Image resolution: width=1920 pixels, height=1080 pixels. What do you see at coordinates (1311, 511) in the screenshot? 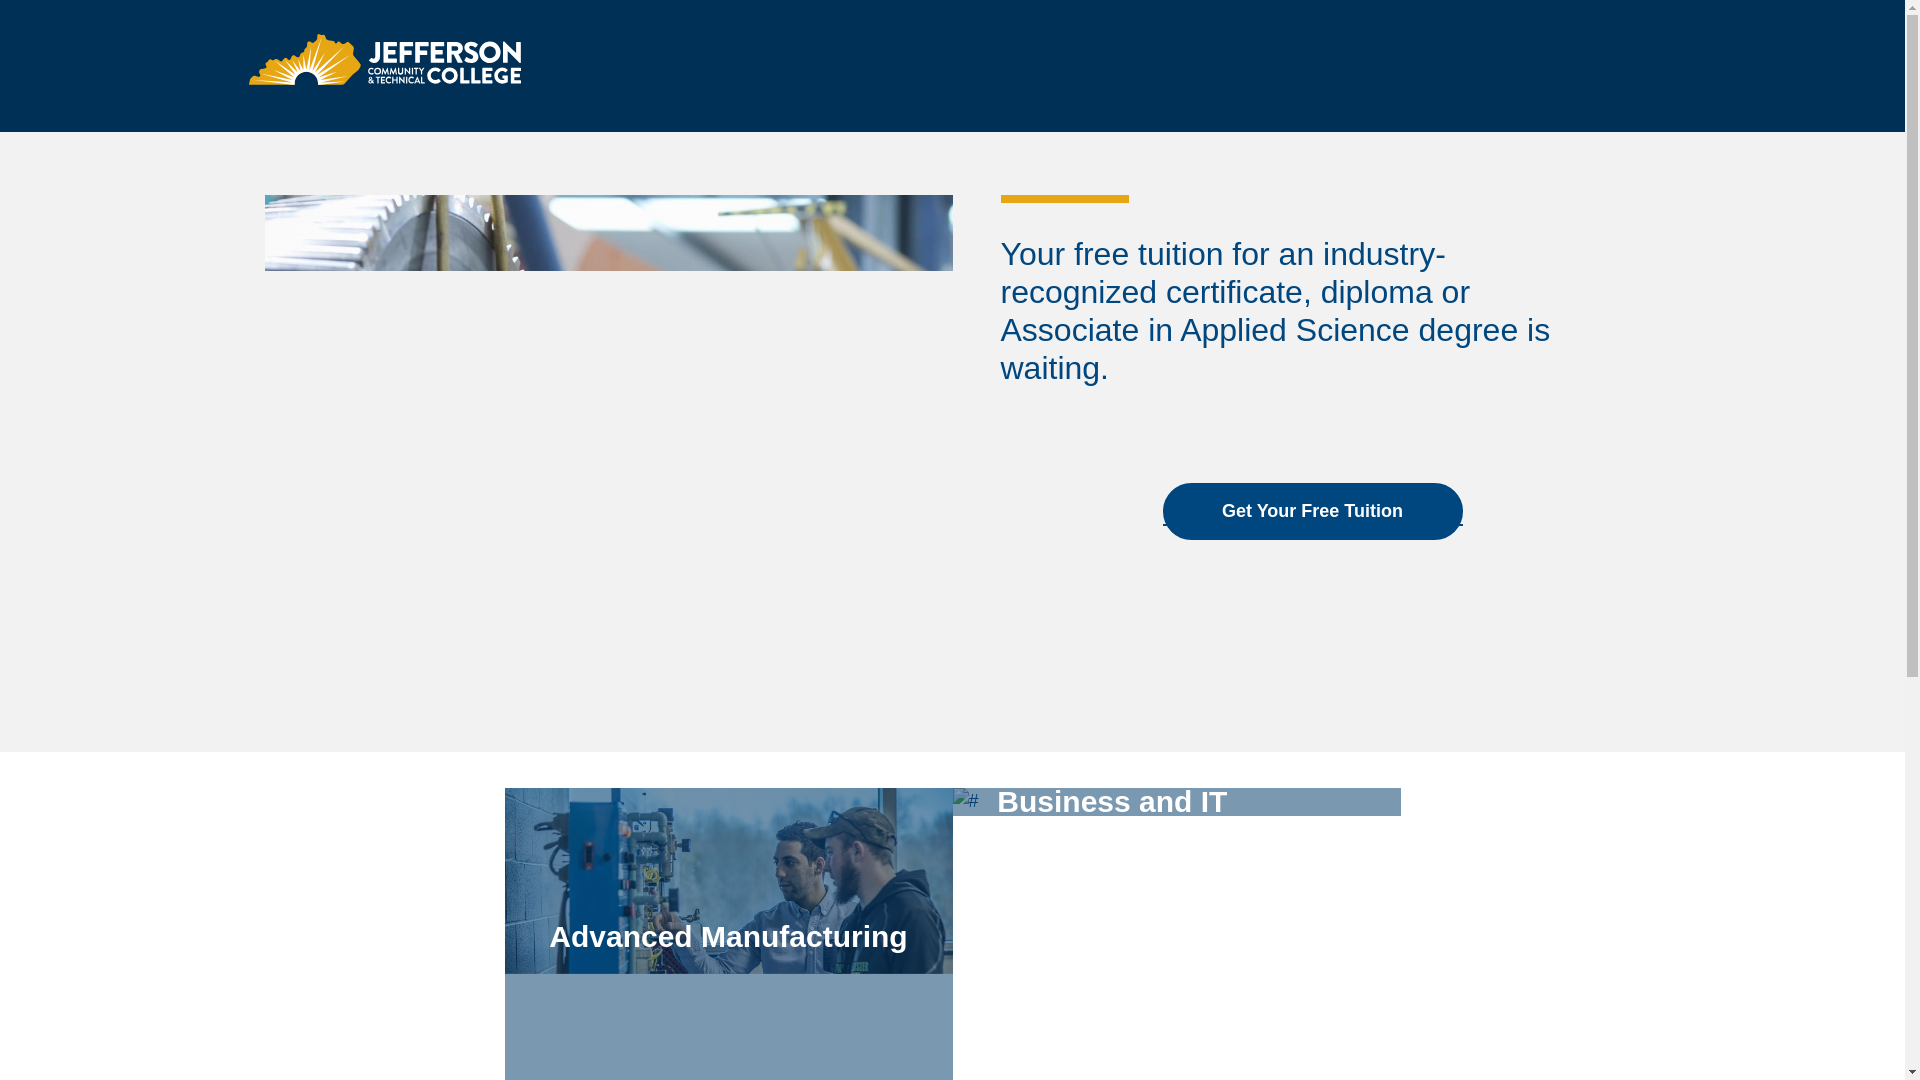
I see `Get Your Free Tuition` at bounding box center [1311, 511].